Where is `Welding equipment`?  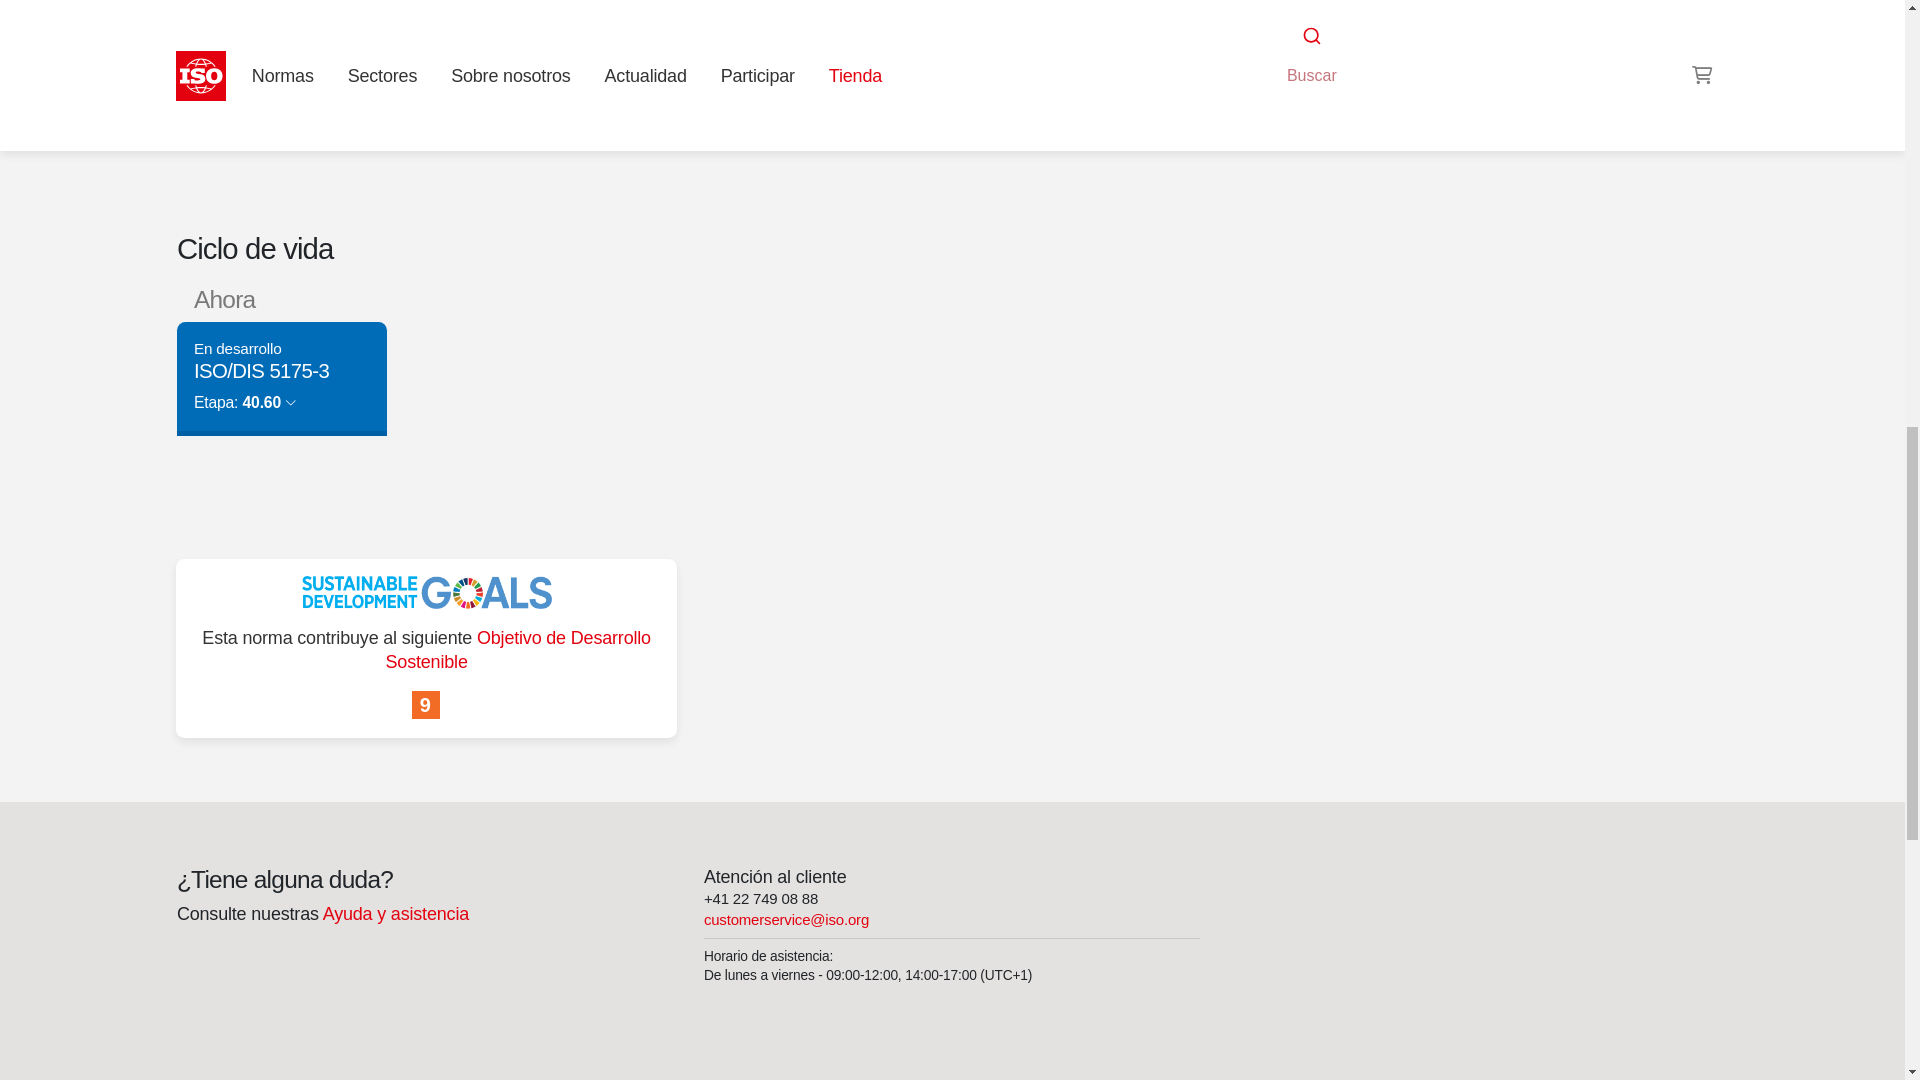 Welding equipment is located at coordinates (1314, 30).